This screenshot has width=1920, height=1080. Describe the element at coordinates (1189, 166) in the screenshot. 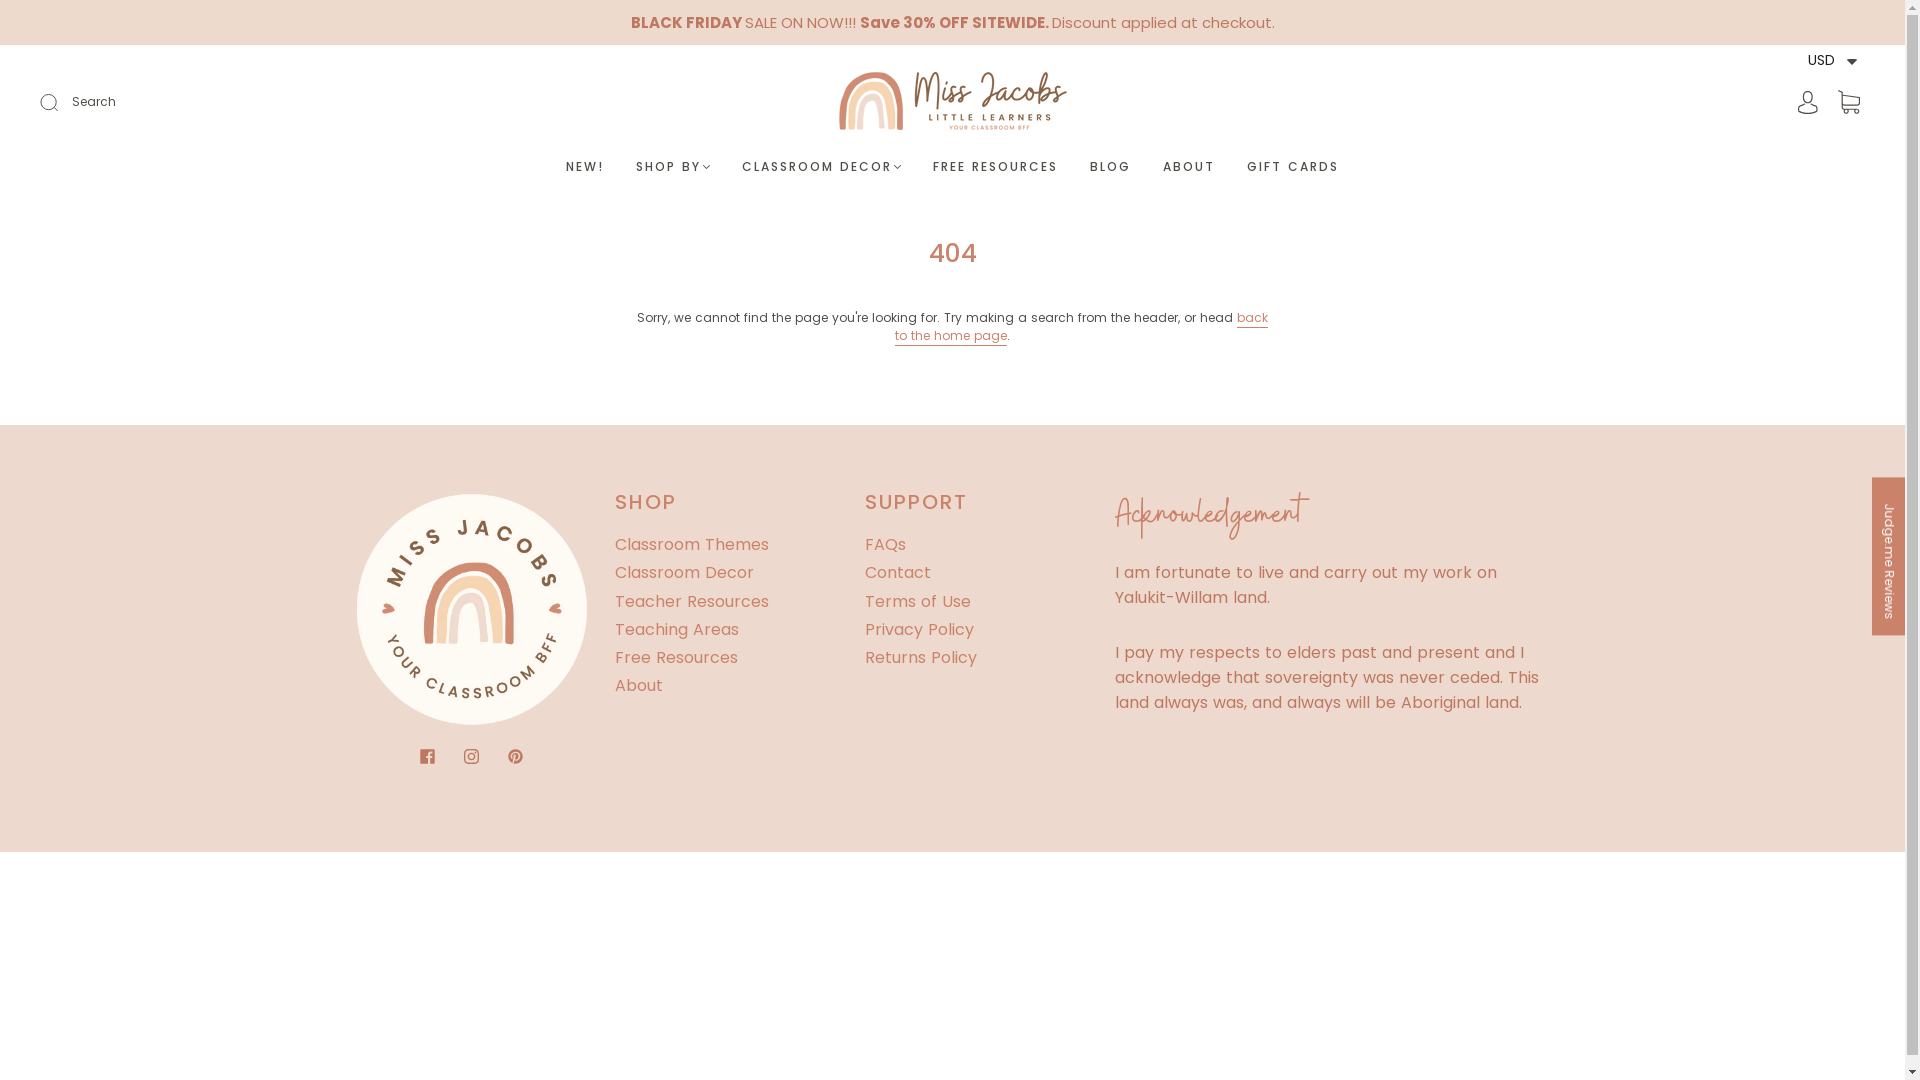

I see `ABOUT` at that location.